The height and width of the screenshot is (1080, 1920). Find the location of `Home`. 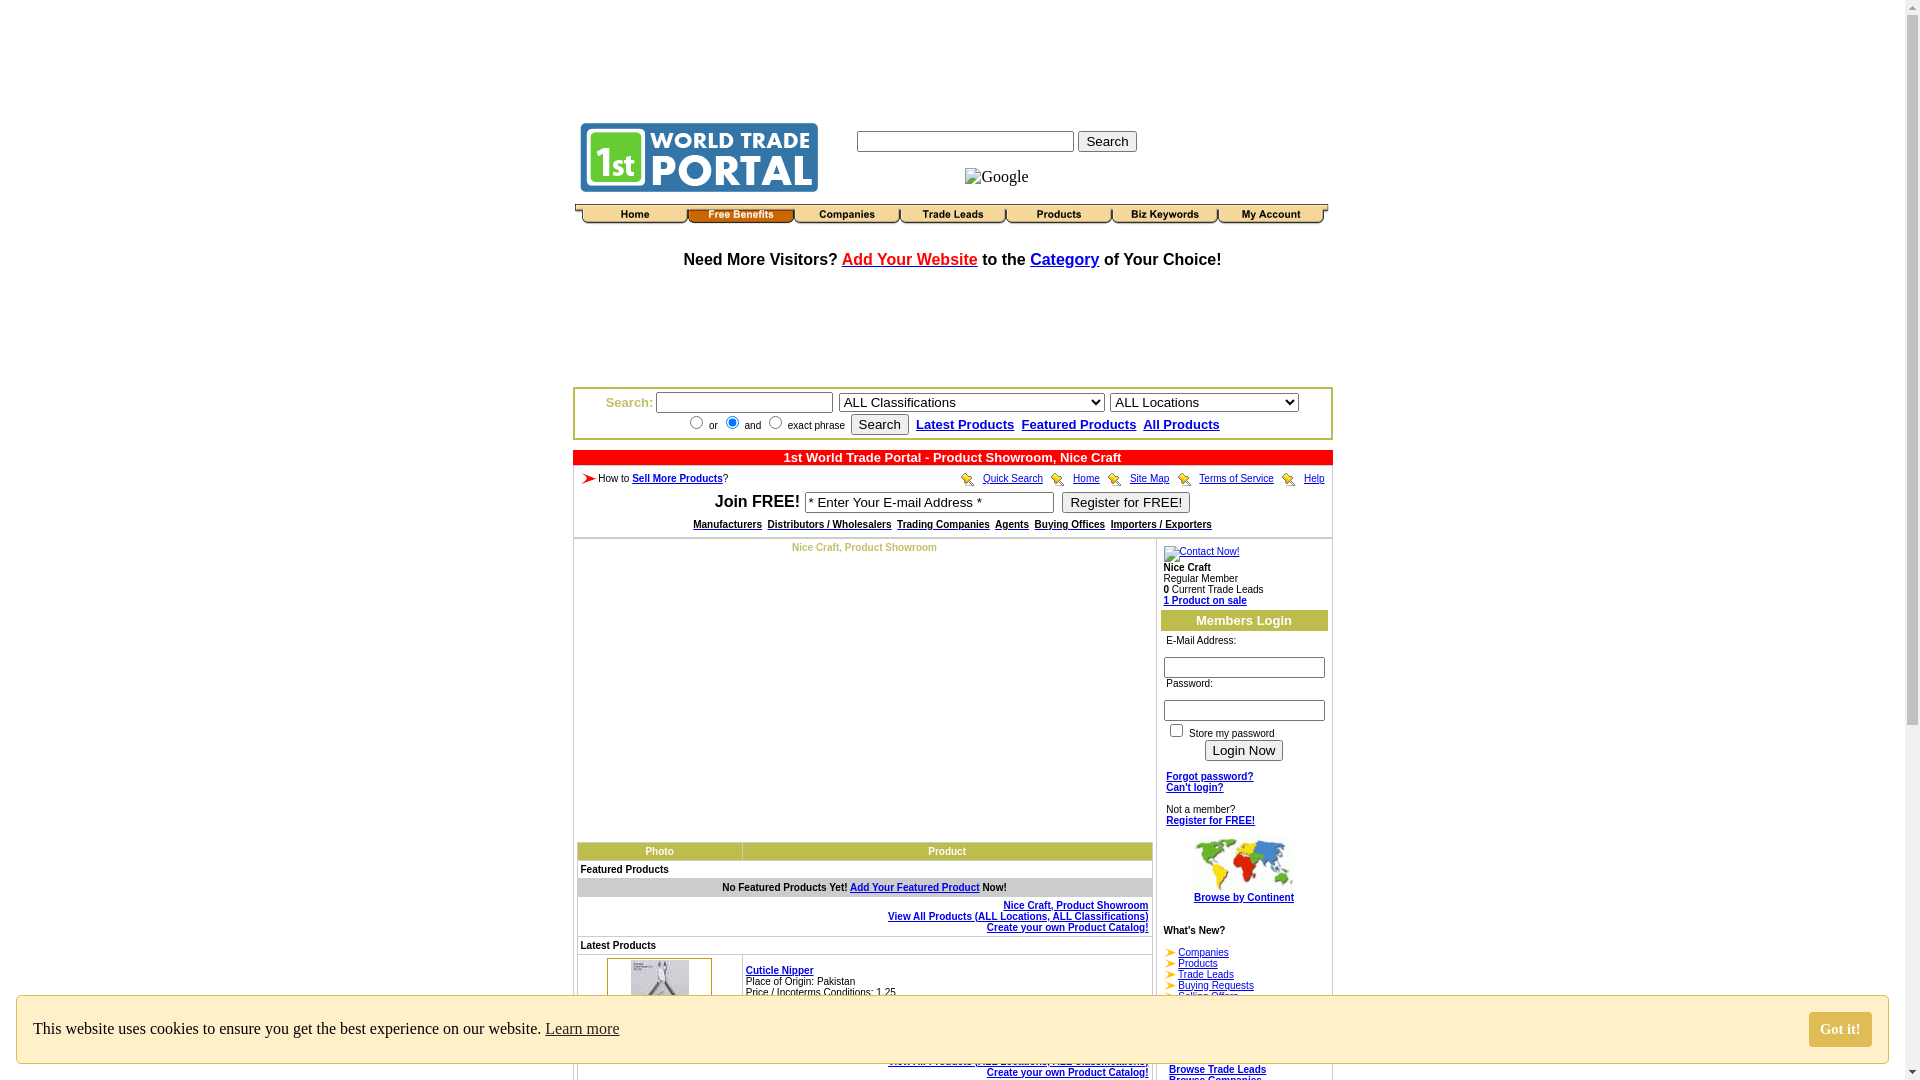

Home is located at coordinates (1183, 1048).